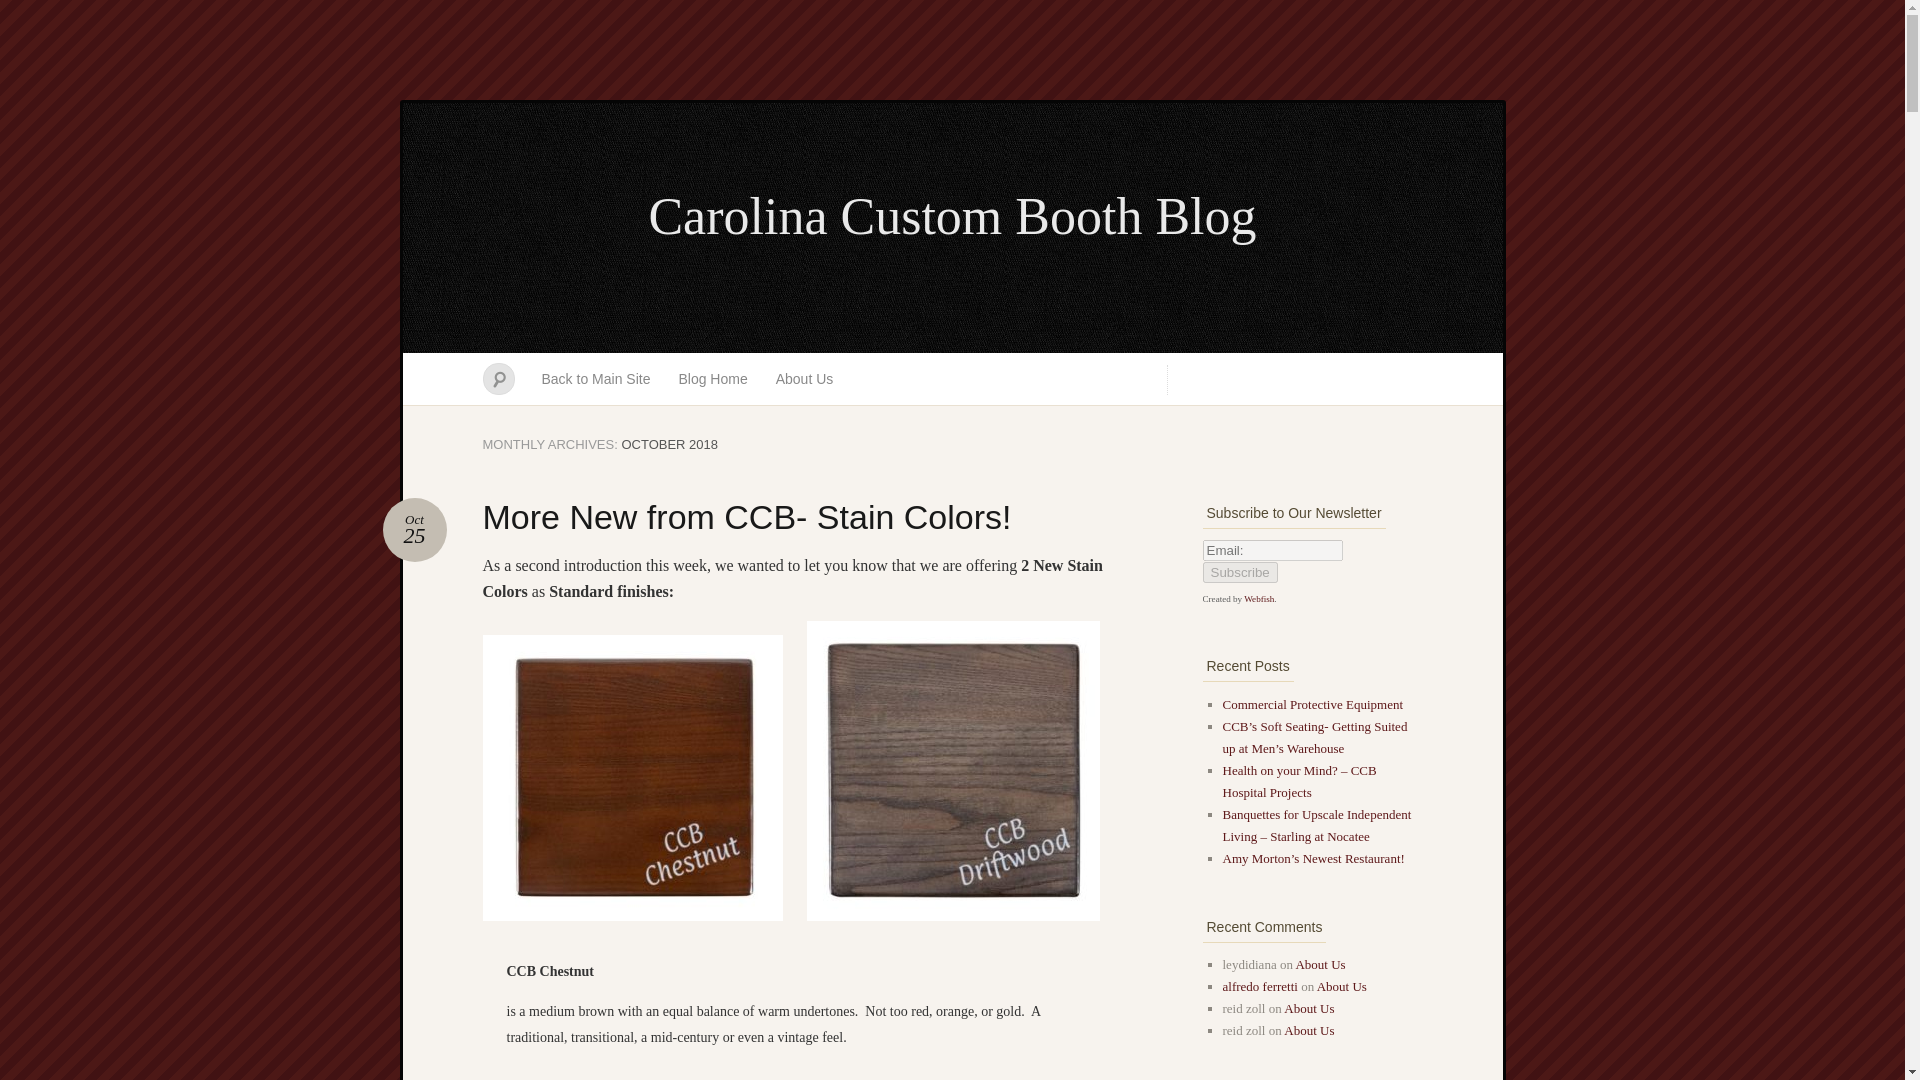 This screenshot has width=1920, height=1080. I want to click on More New from CCB- Stain Colors!, so click(805, 379).